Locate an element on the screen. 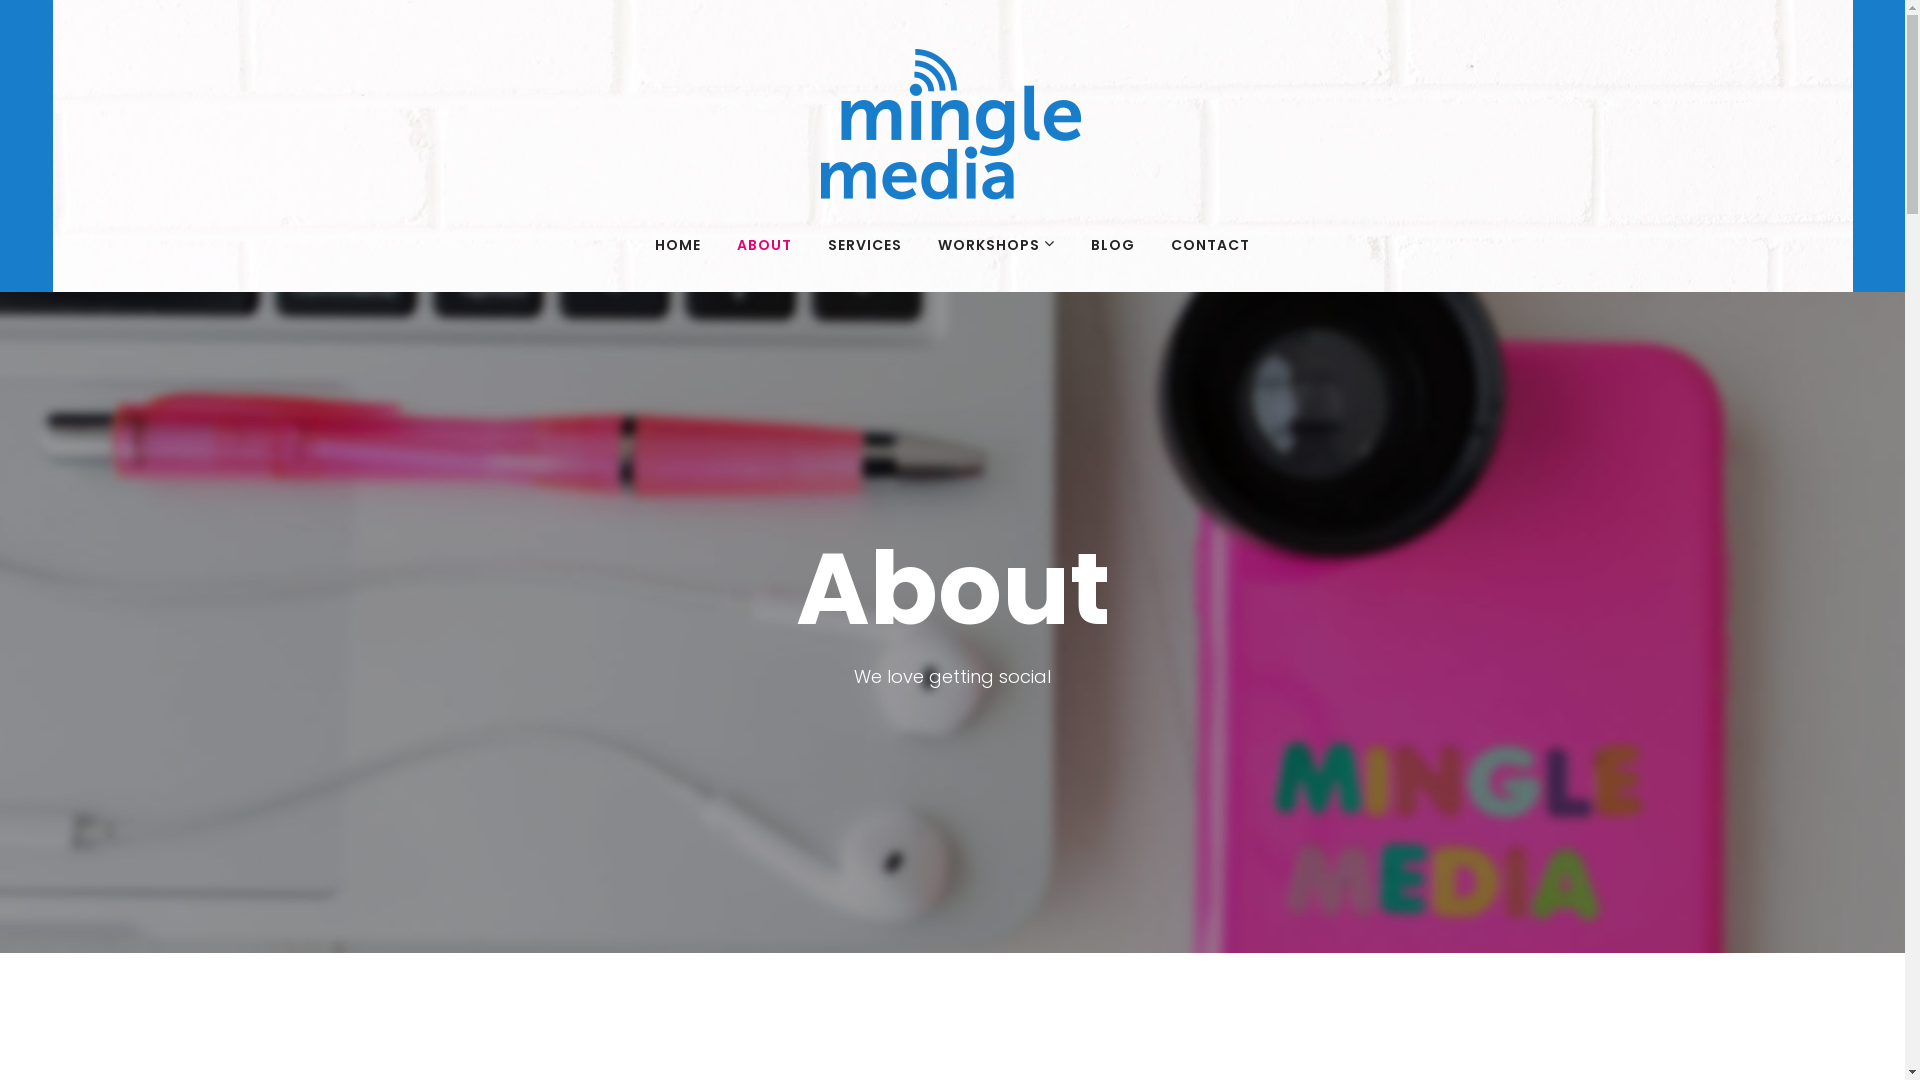 The image size is (1920, 1080). Skip to content is located at coordinates (0, 0).